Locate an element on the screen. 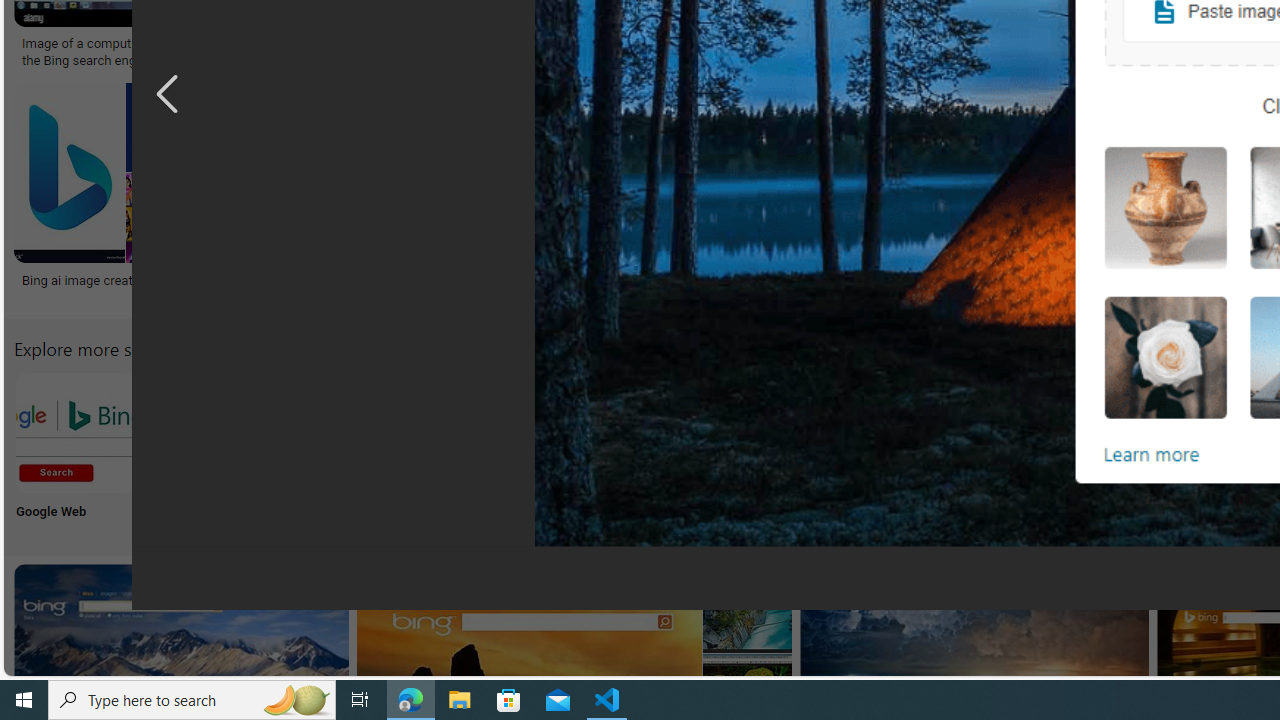 The image size is (1280, 720). Bing Clip ART SEARCH Clip Art is located at coordinates (868, 450).